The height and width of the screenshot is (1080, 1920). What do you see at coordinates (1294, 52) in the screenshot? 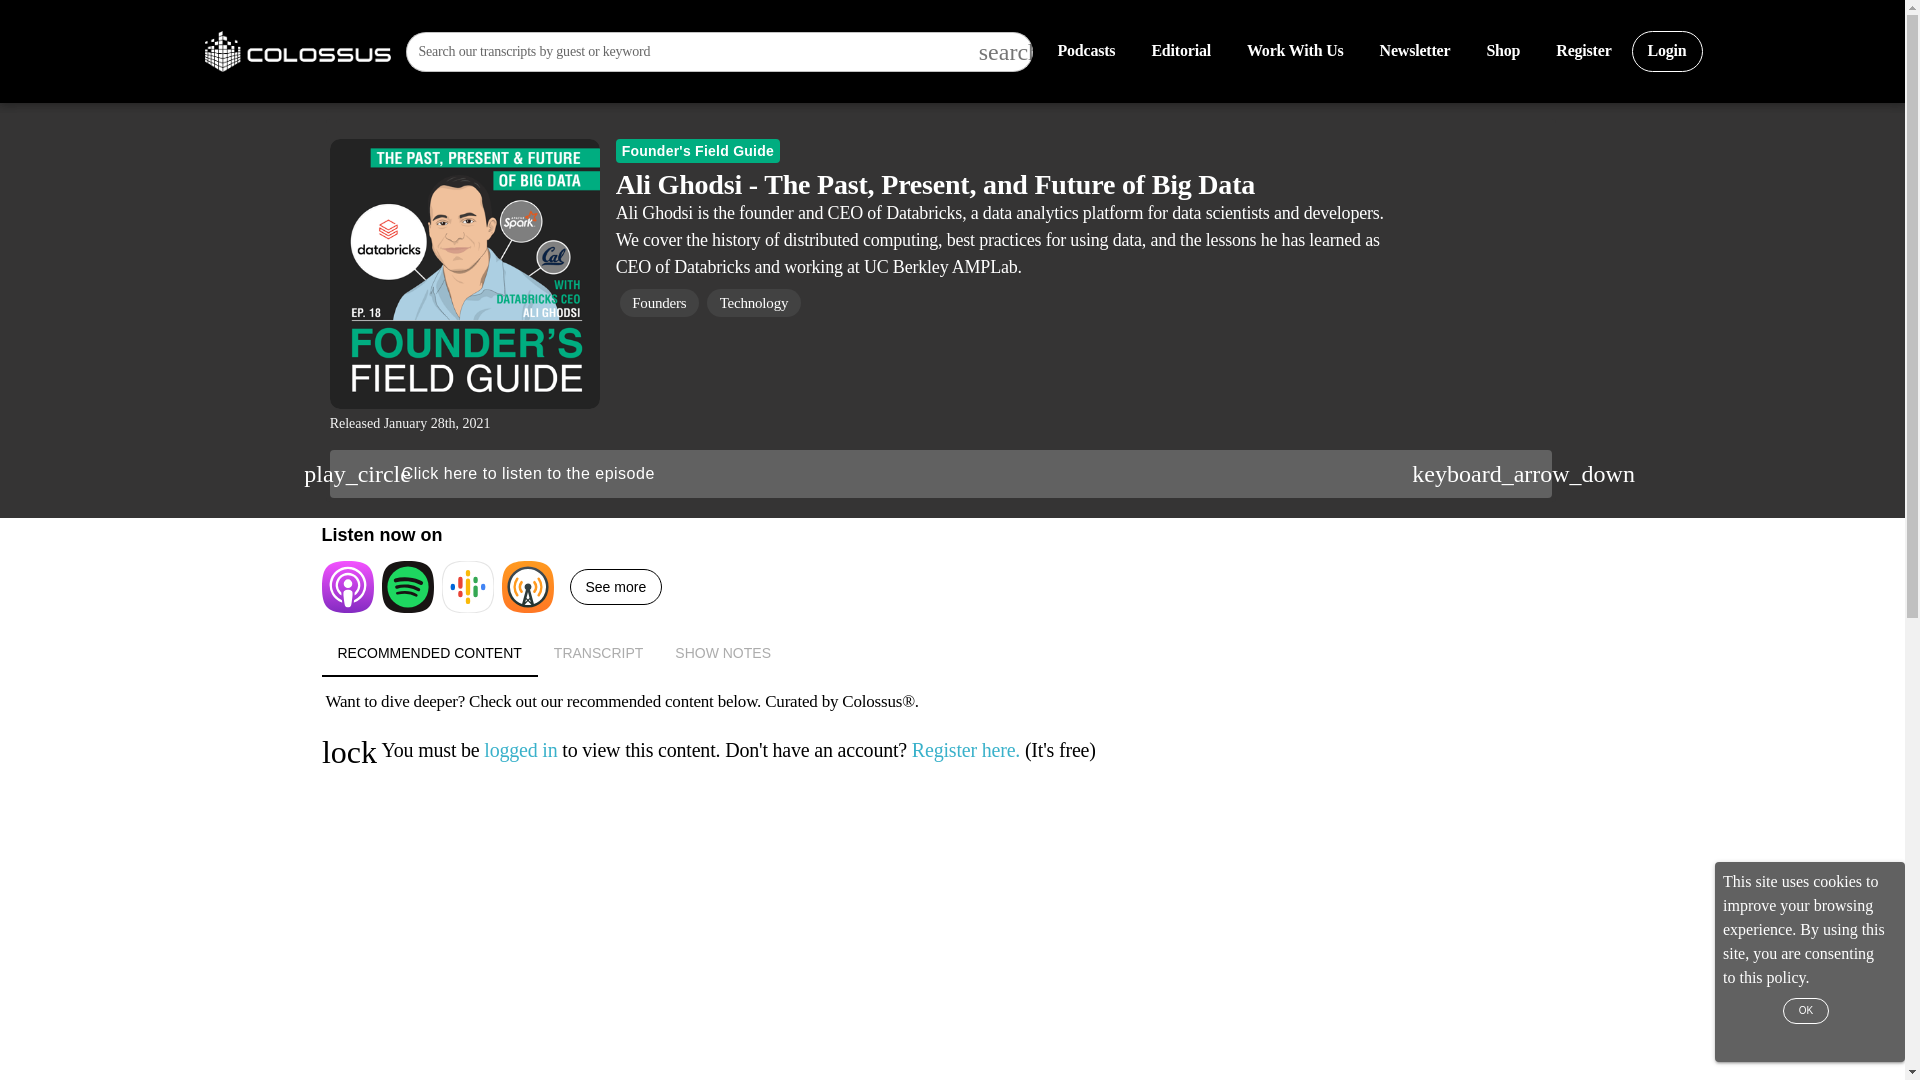
I see `Work With Us` at bounding box center [1294, 52].